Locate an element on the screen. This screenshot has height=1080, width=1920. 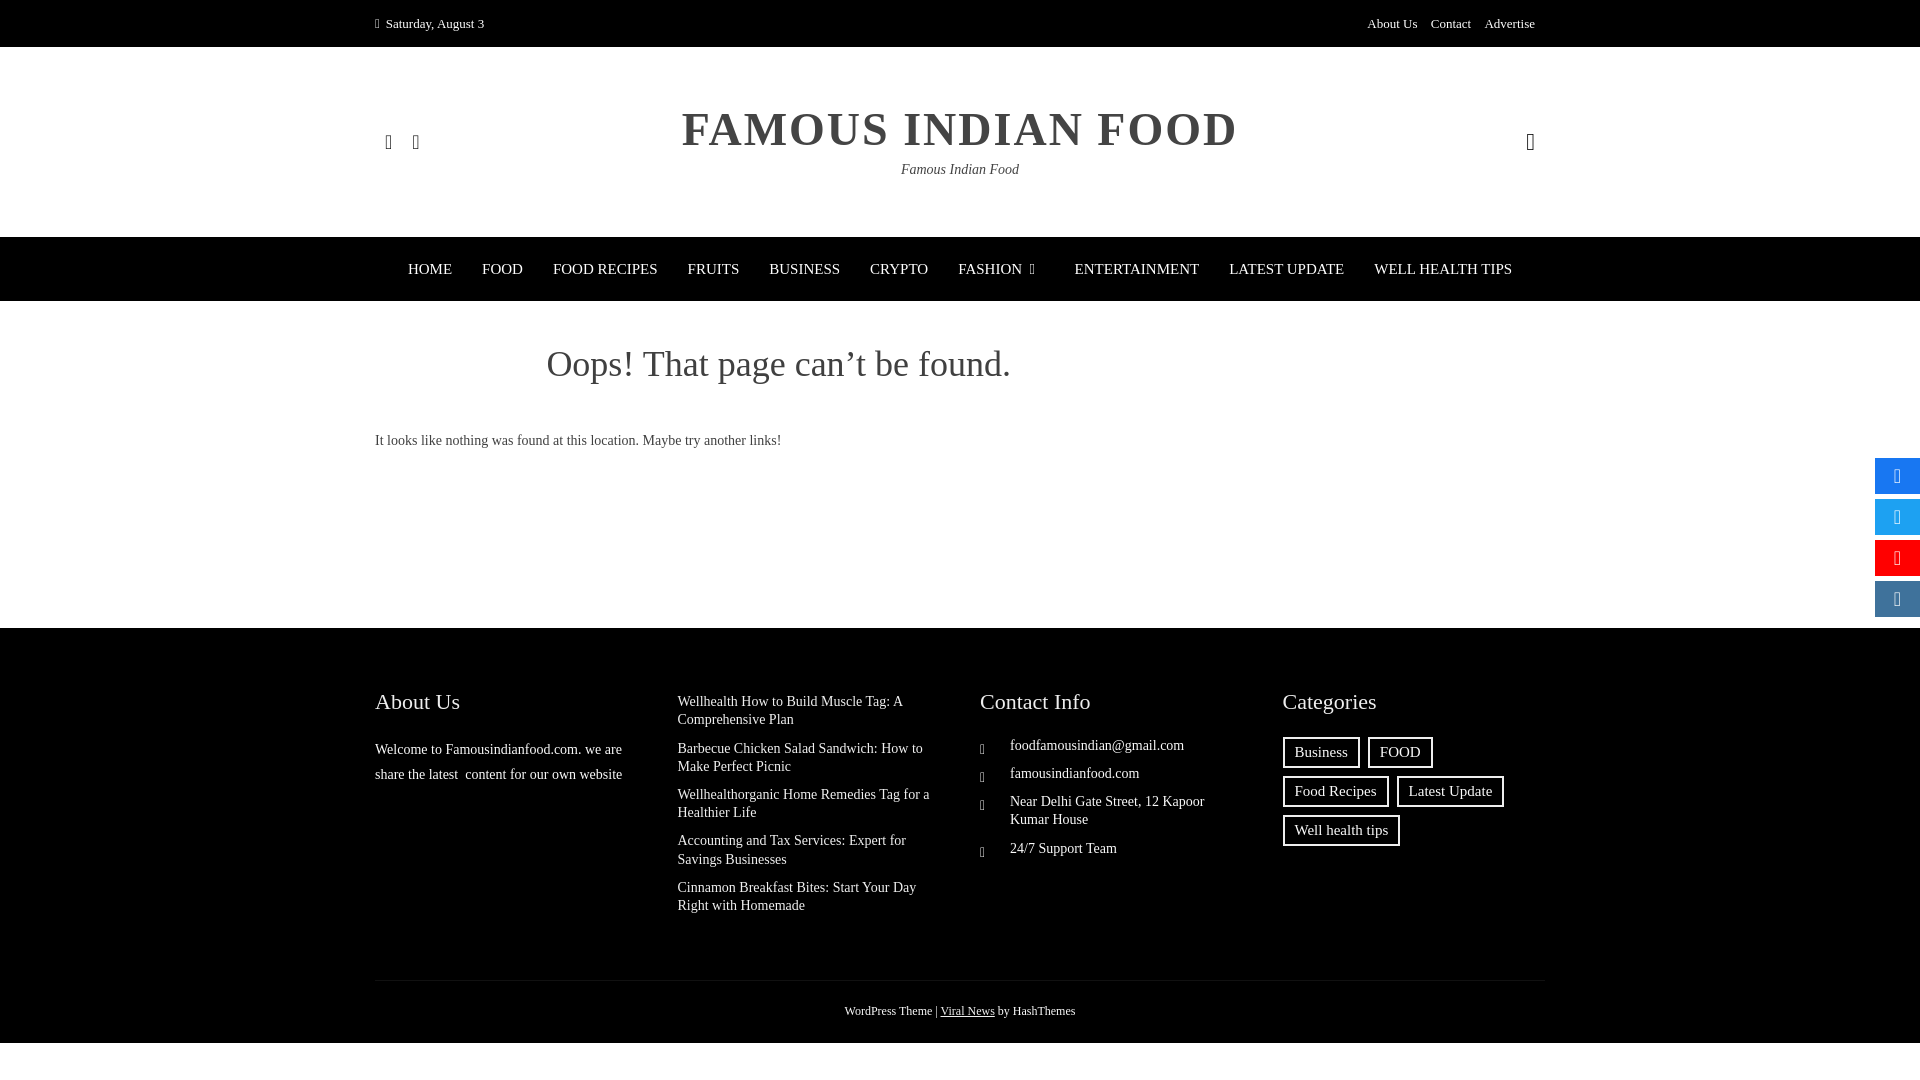
HOME is located at coordinates (429, 268).